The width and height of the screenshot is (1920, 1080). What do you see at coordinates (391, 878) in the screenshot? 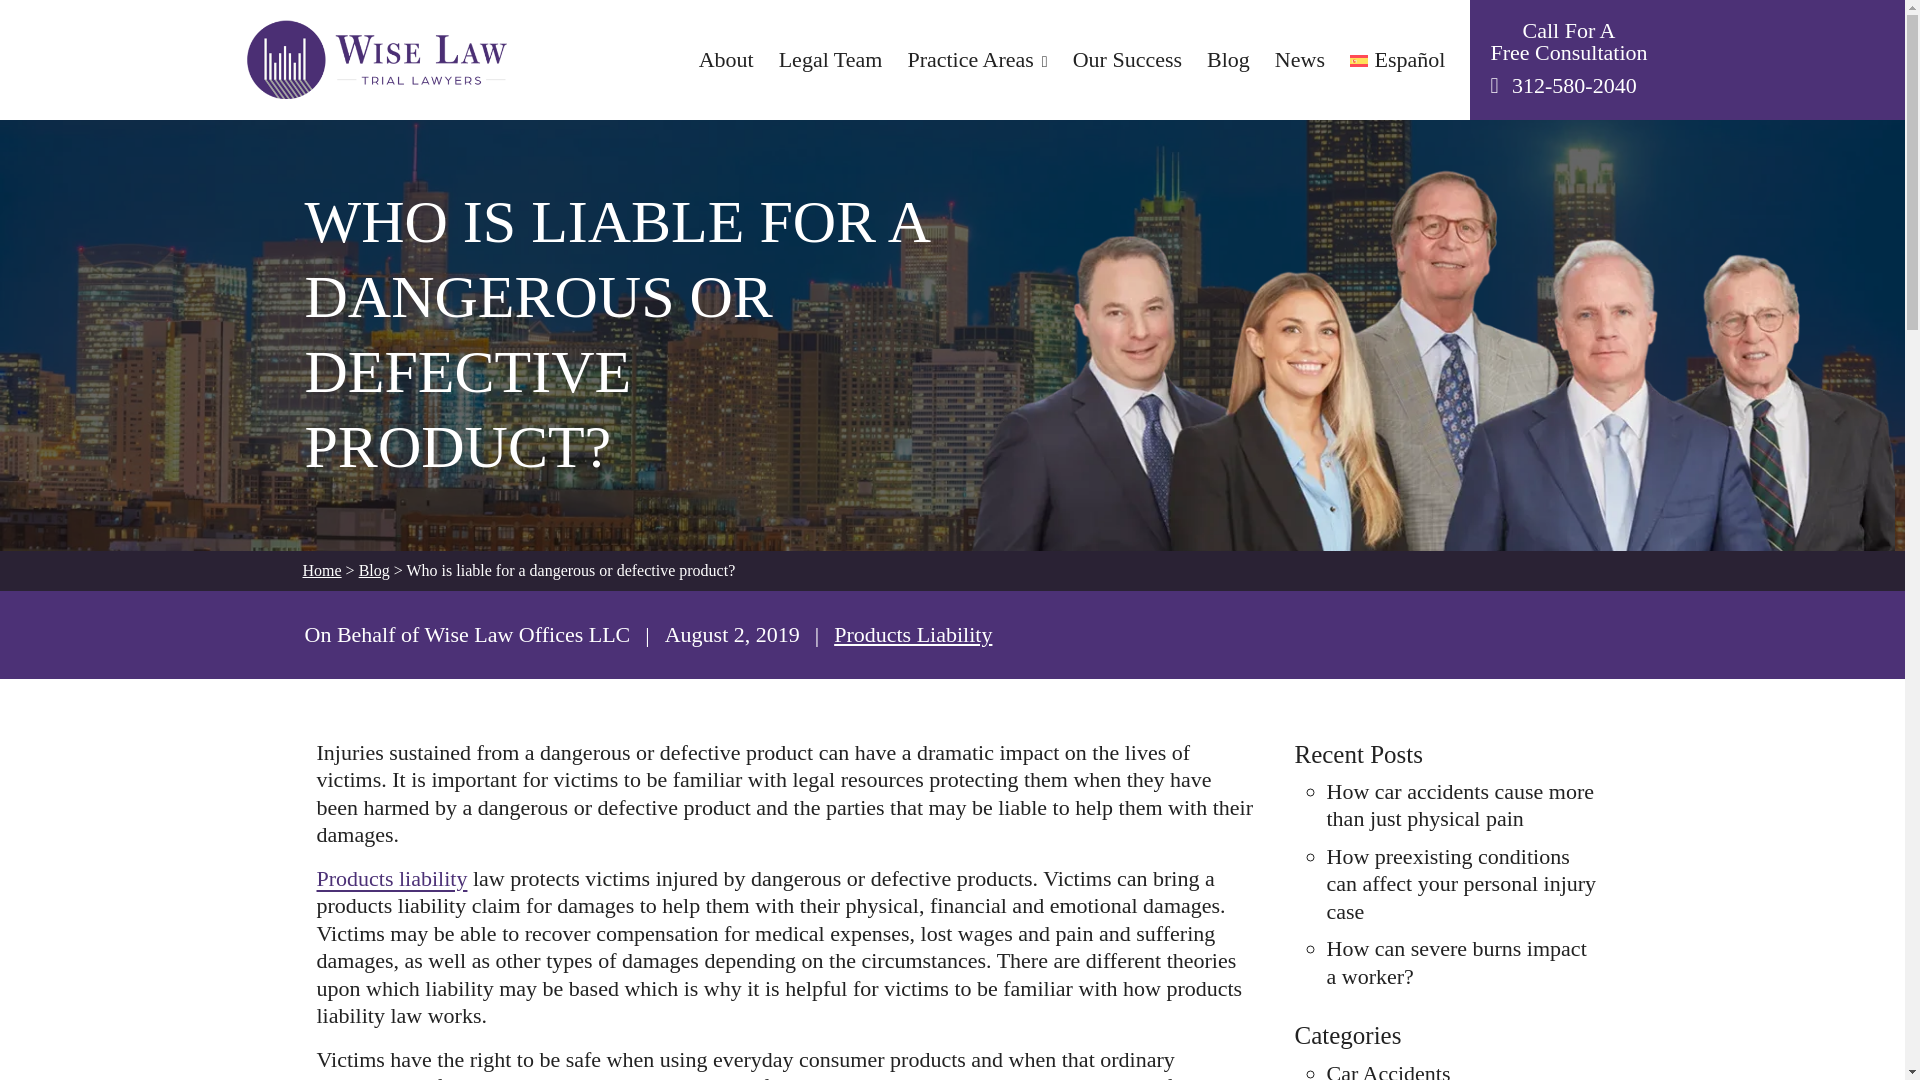
I see `Products liability` at bounding box center [391, 878].